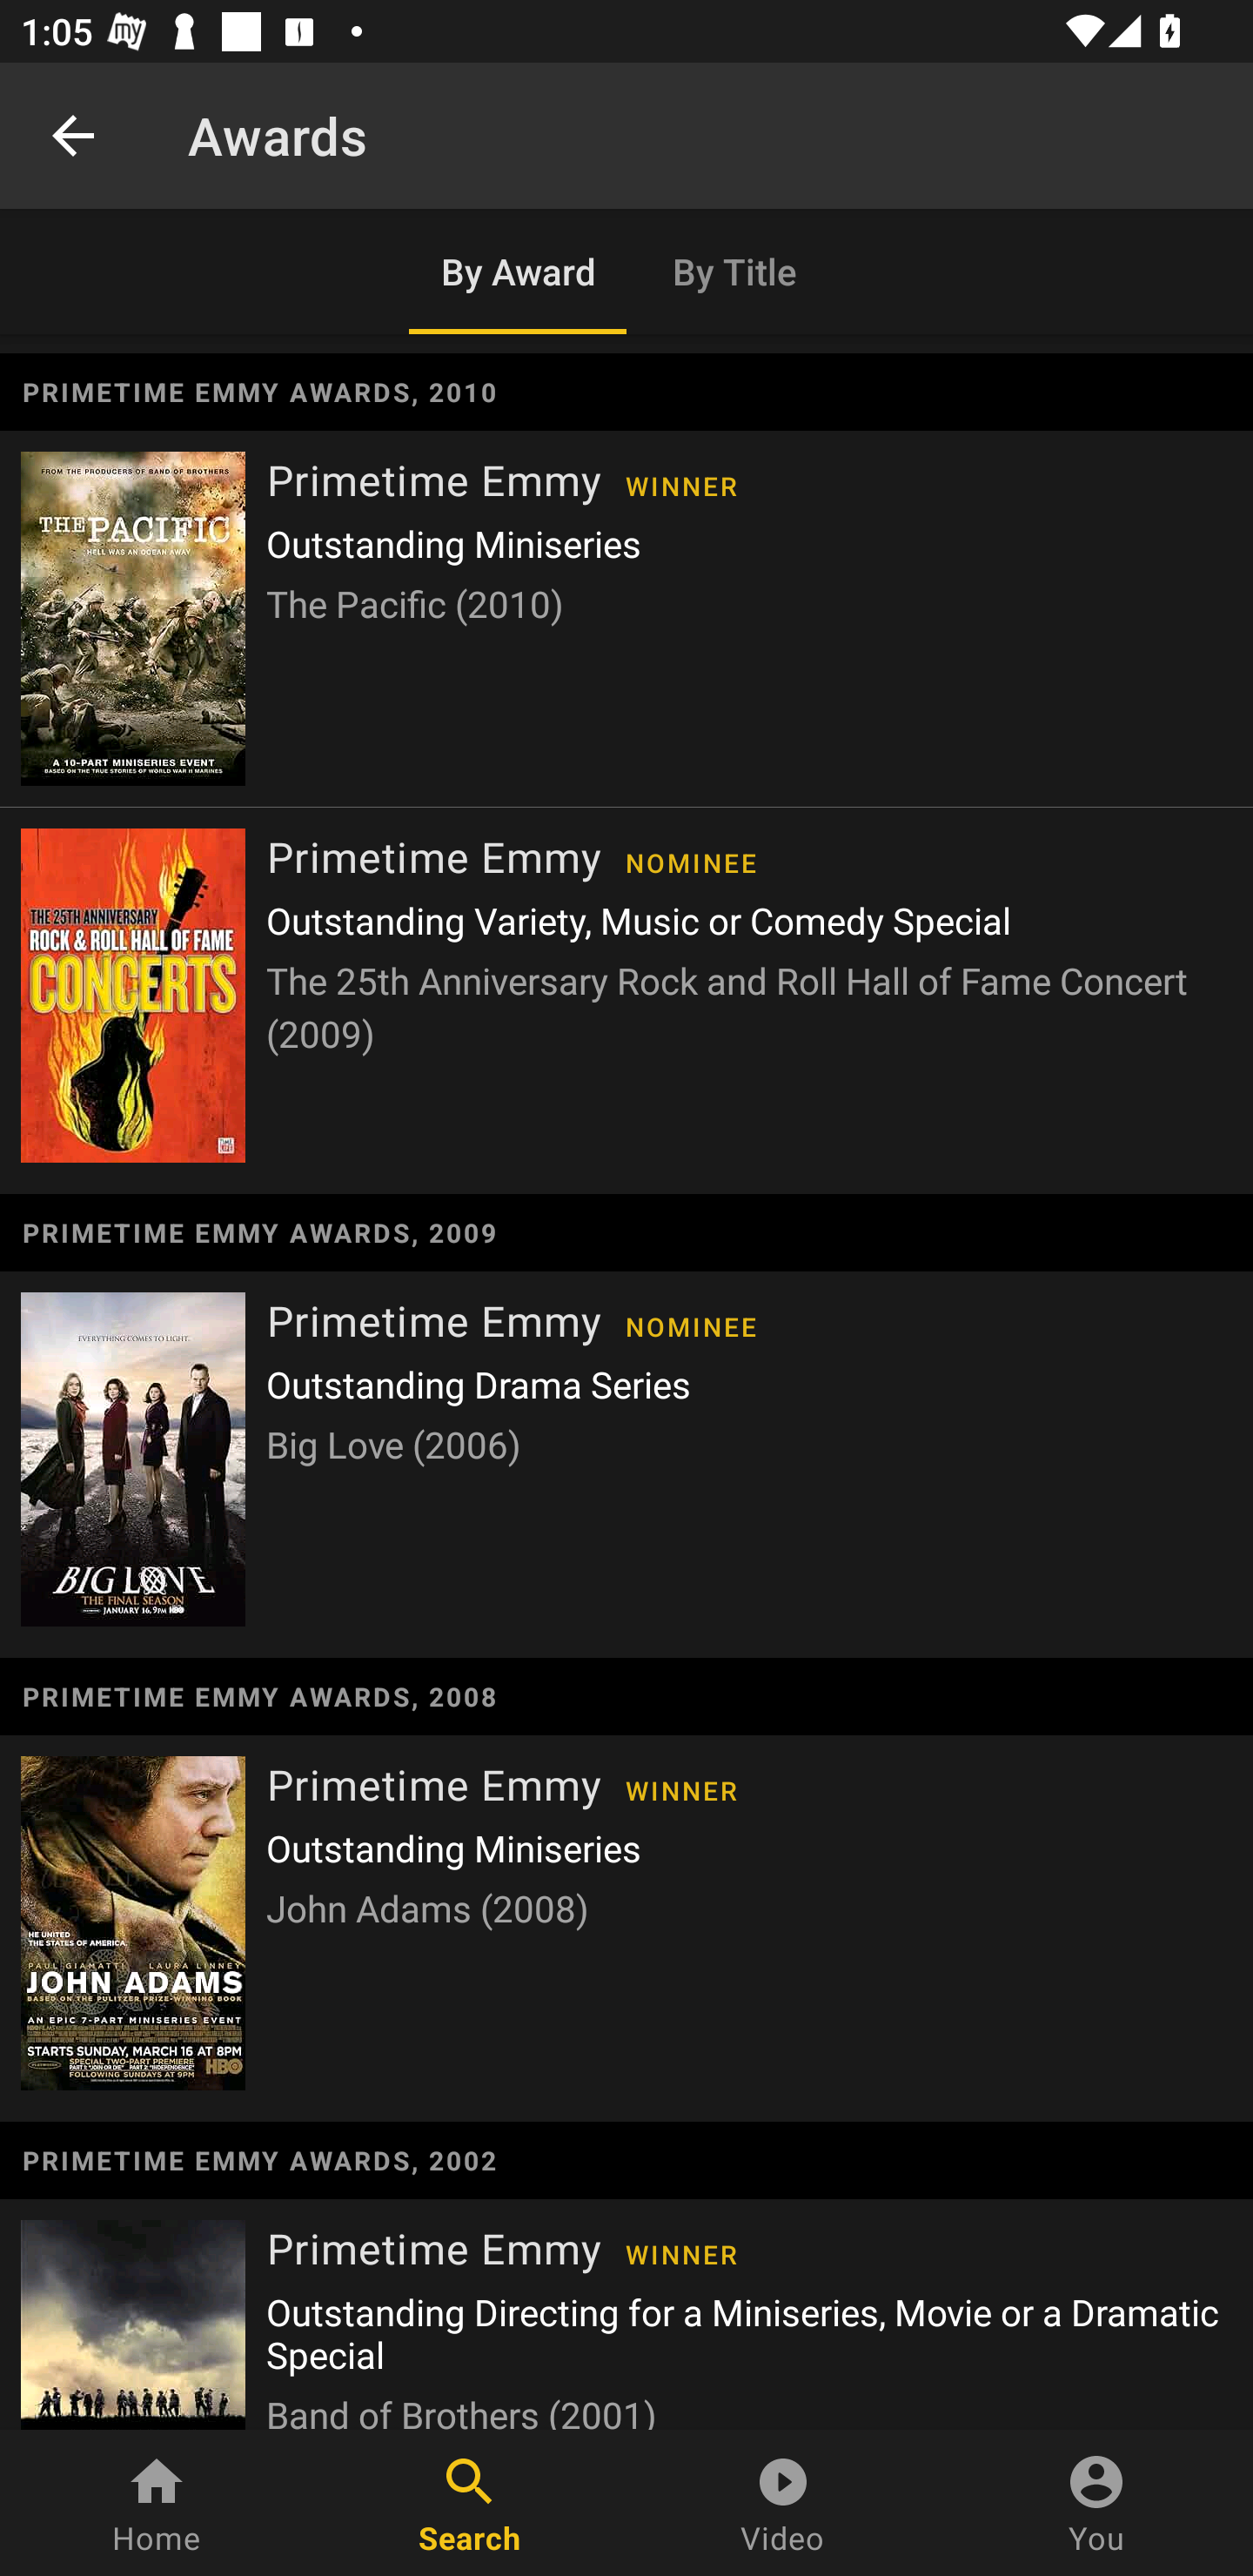 The height and width of the screenshot is (2576, 1253). What do you see at coordinates (1096, 2503) in the screenshot?
I see `You` at bounding box center [1096, 2503].